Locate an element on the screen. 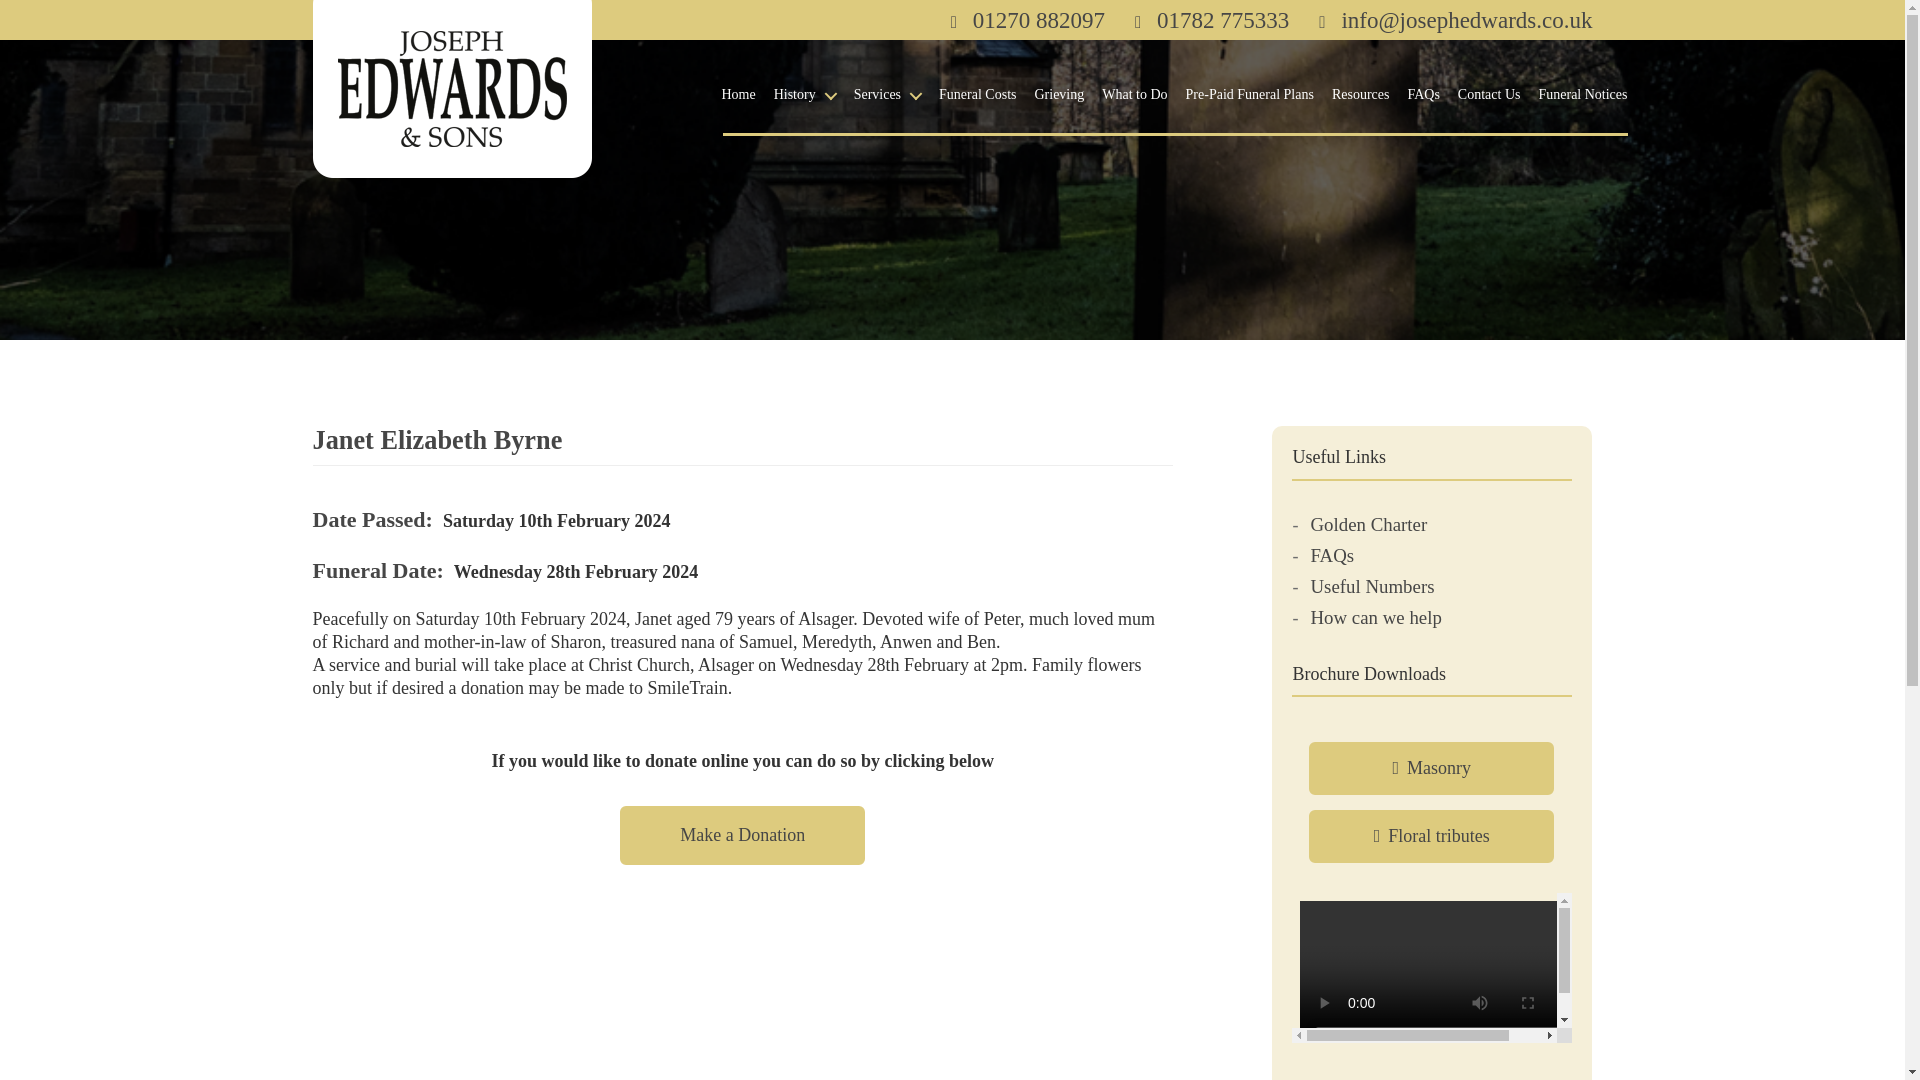  Pre-Paid Funeral Plans is located at coordinates (1250, 95).